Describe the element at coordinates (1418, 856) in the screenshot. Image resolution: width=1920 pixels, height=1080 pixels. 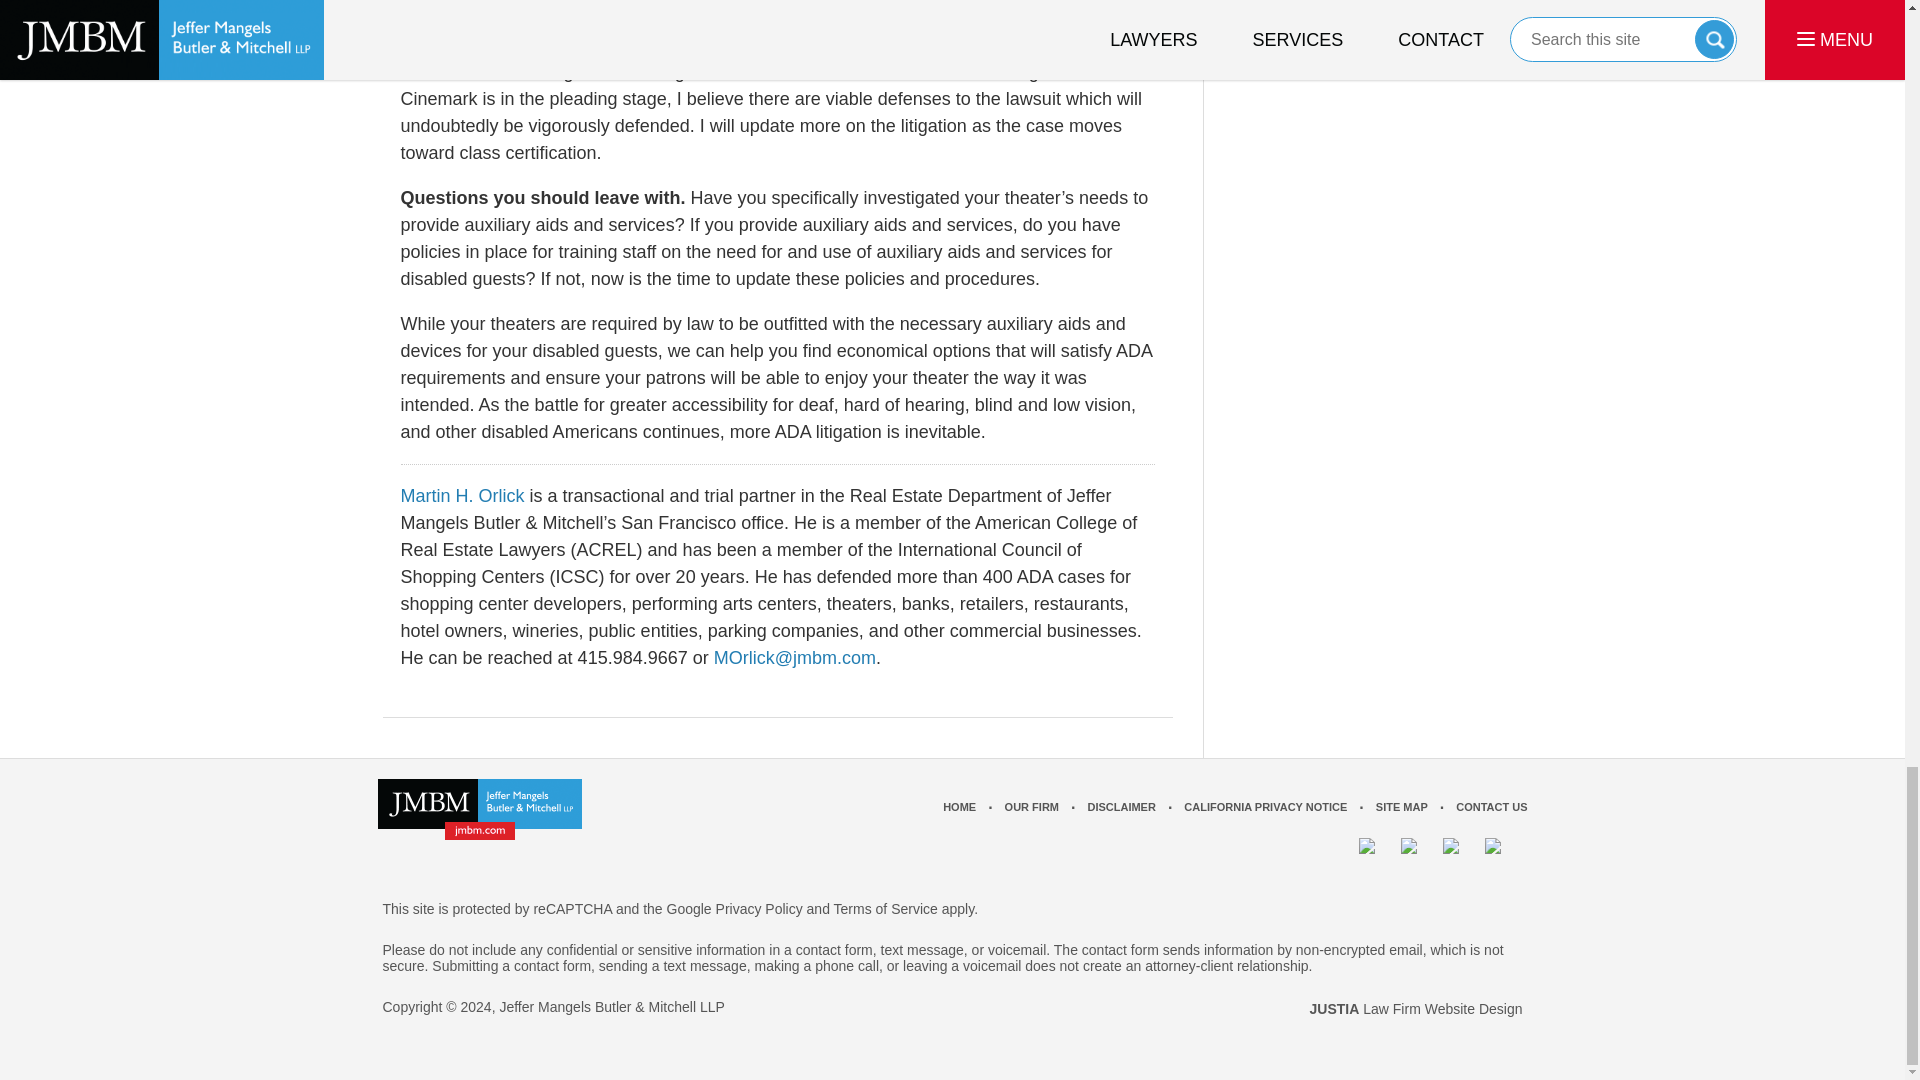
I see `Twitter` at that location.